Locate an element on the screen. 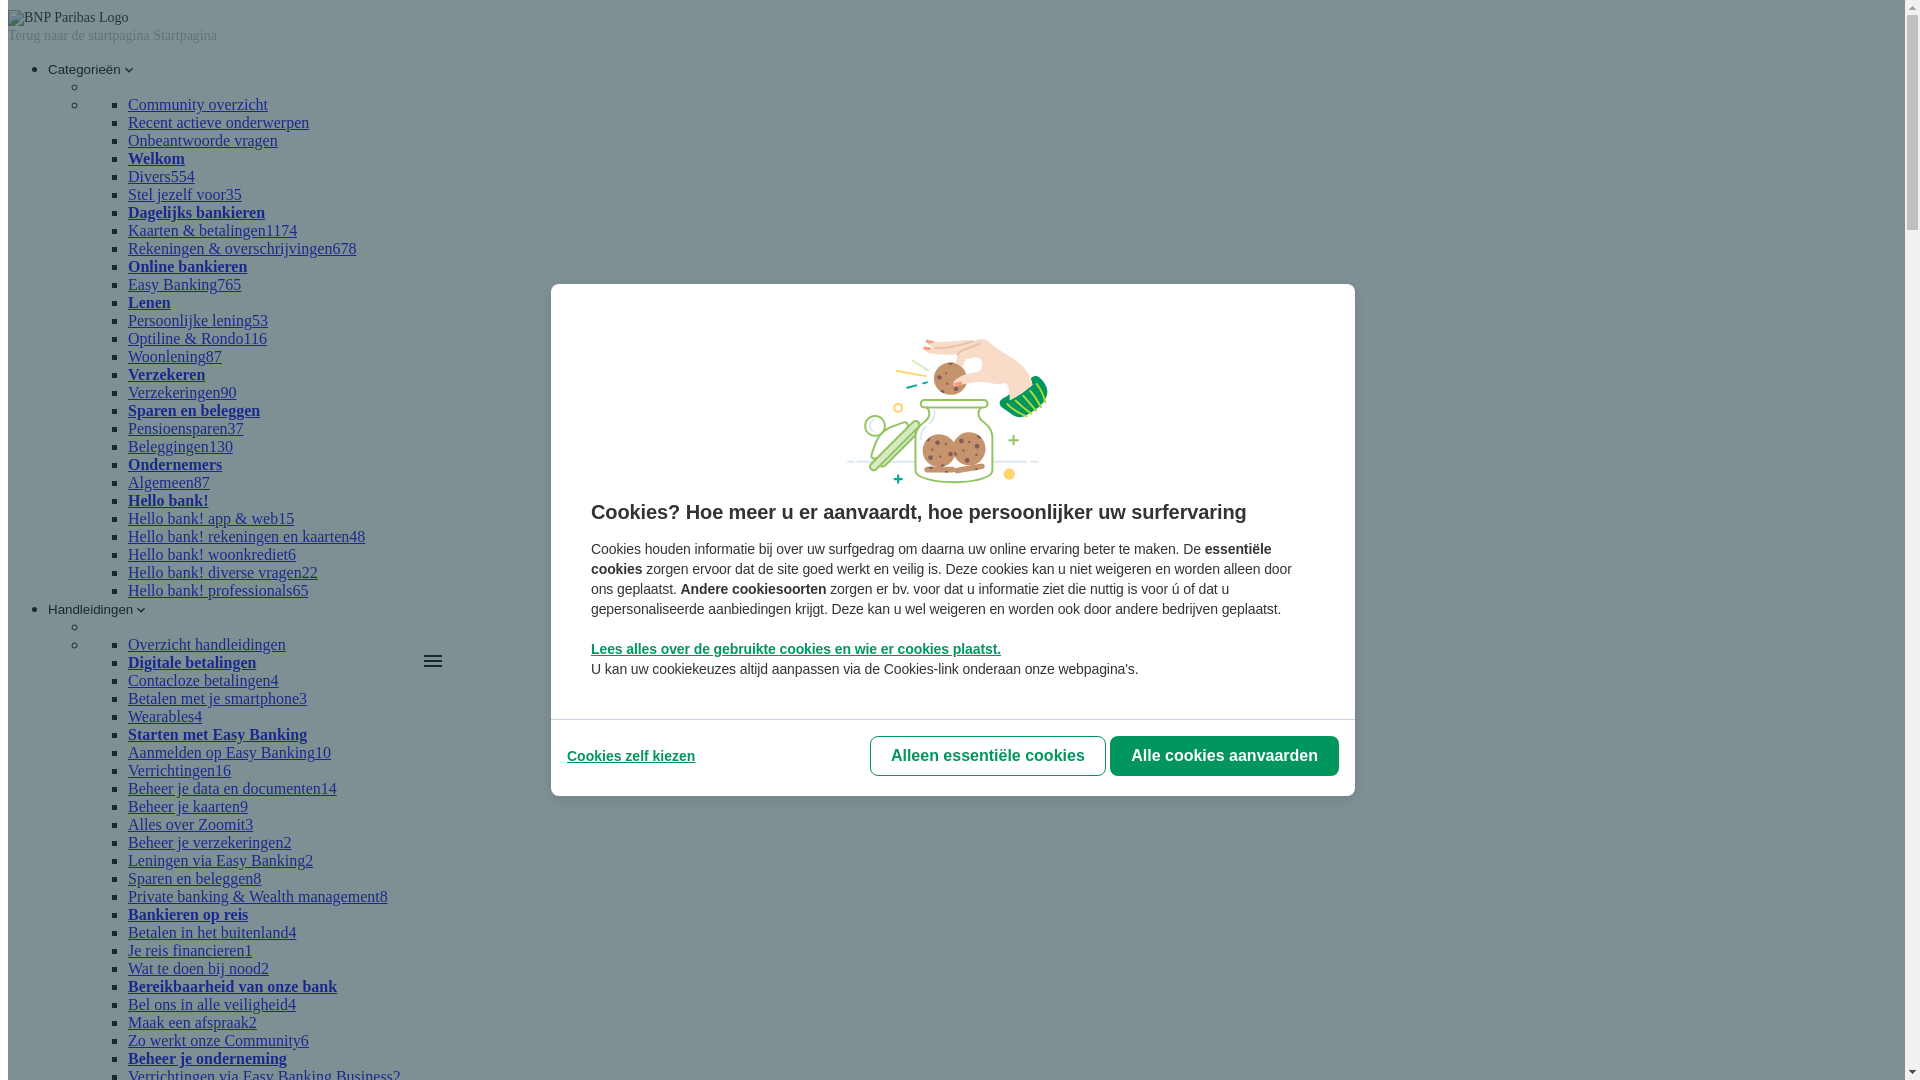 The image size is (1920, 1080). Hello bank! diverse vragen22 is located at coordinates (223, 572).